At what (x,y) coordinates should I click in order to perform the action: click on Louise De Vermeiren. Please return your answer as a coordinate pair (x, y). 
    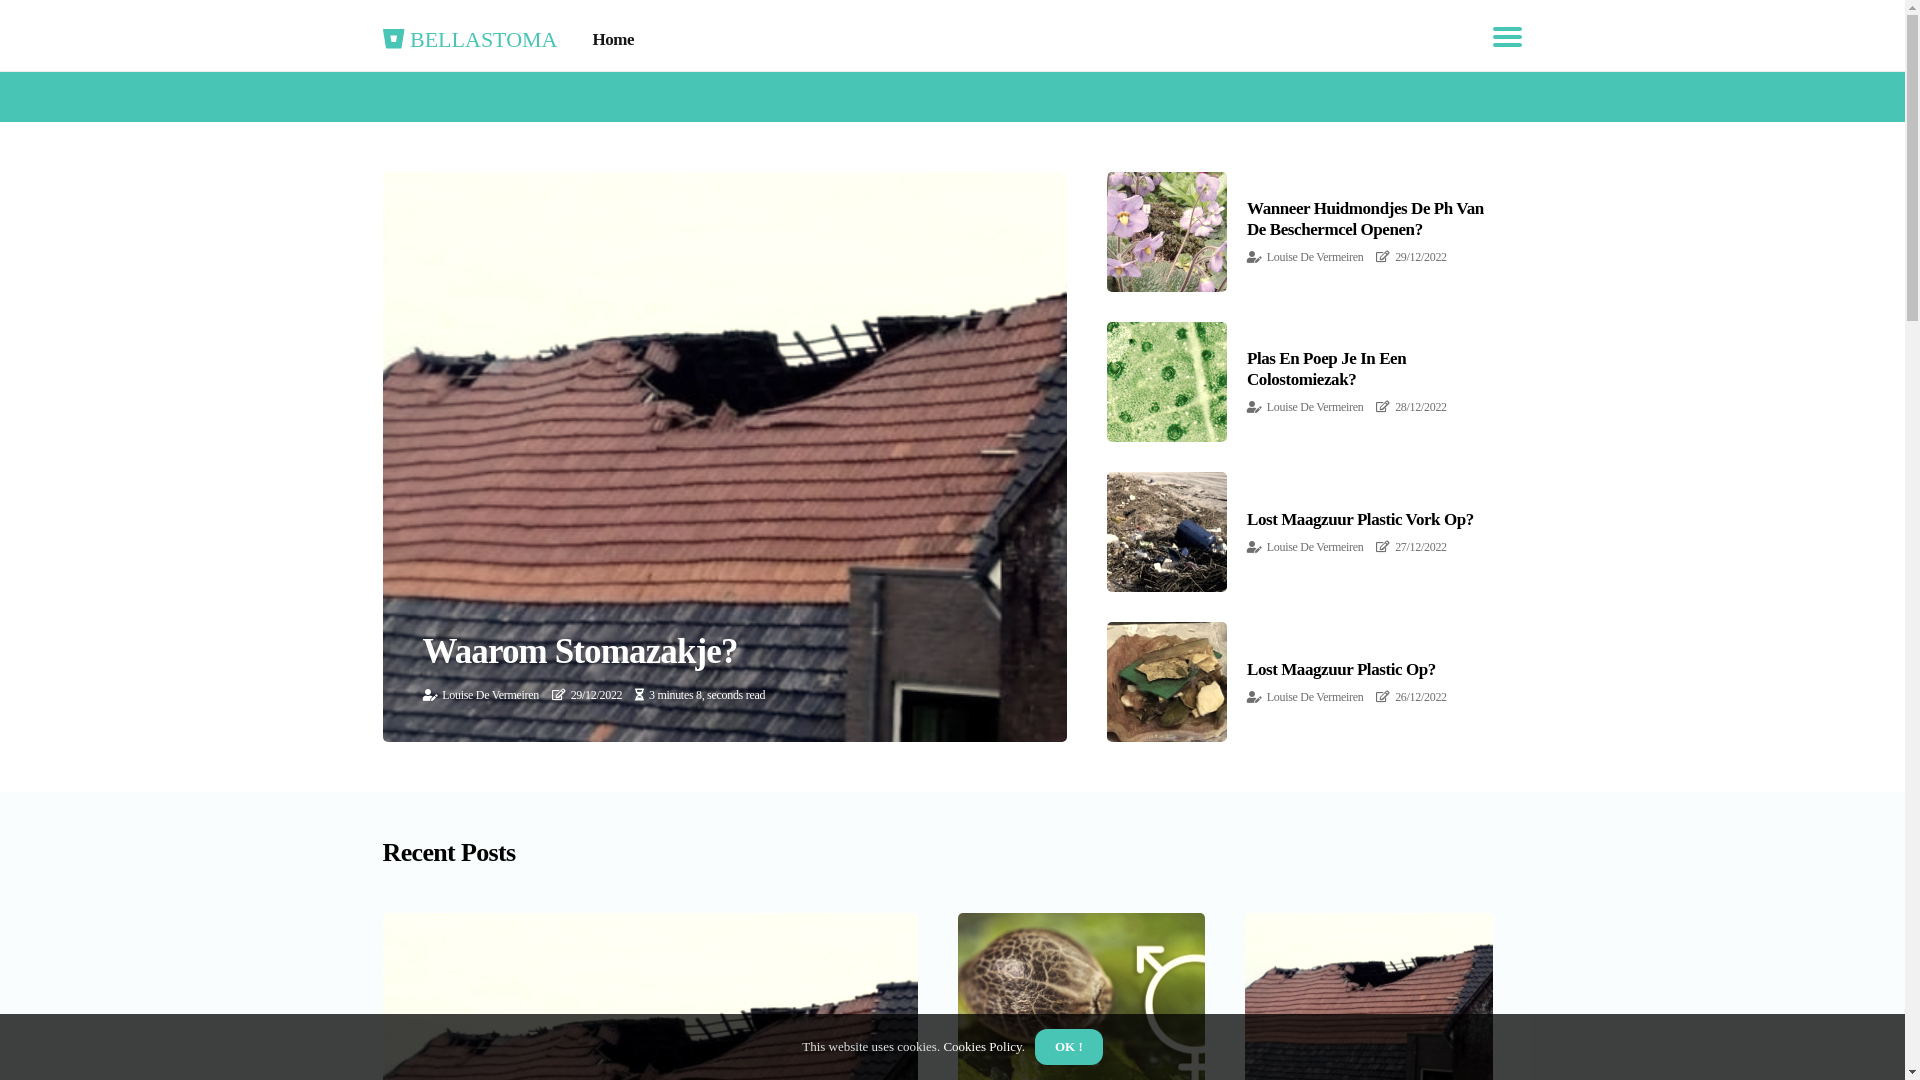
    Looking at the image, I should click on (1316, 257).